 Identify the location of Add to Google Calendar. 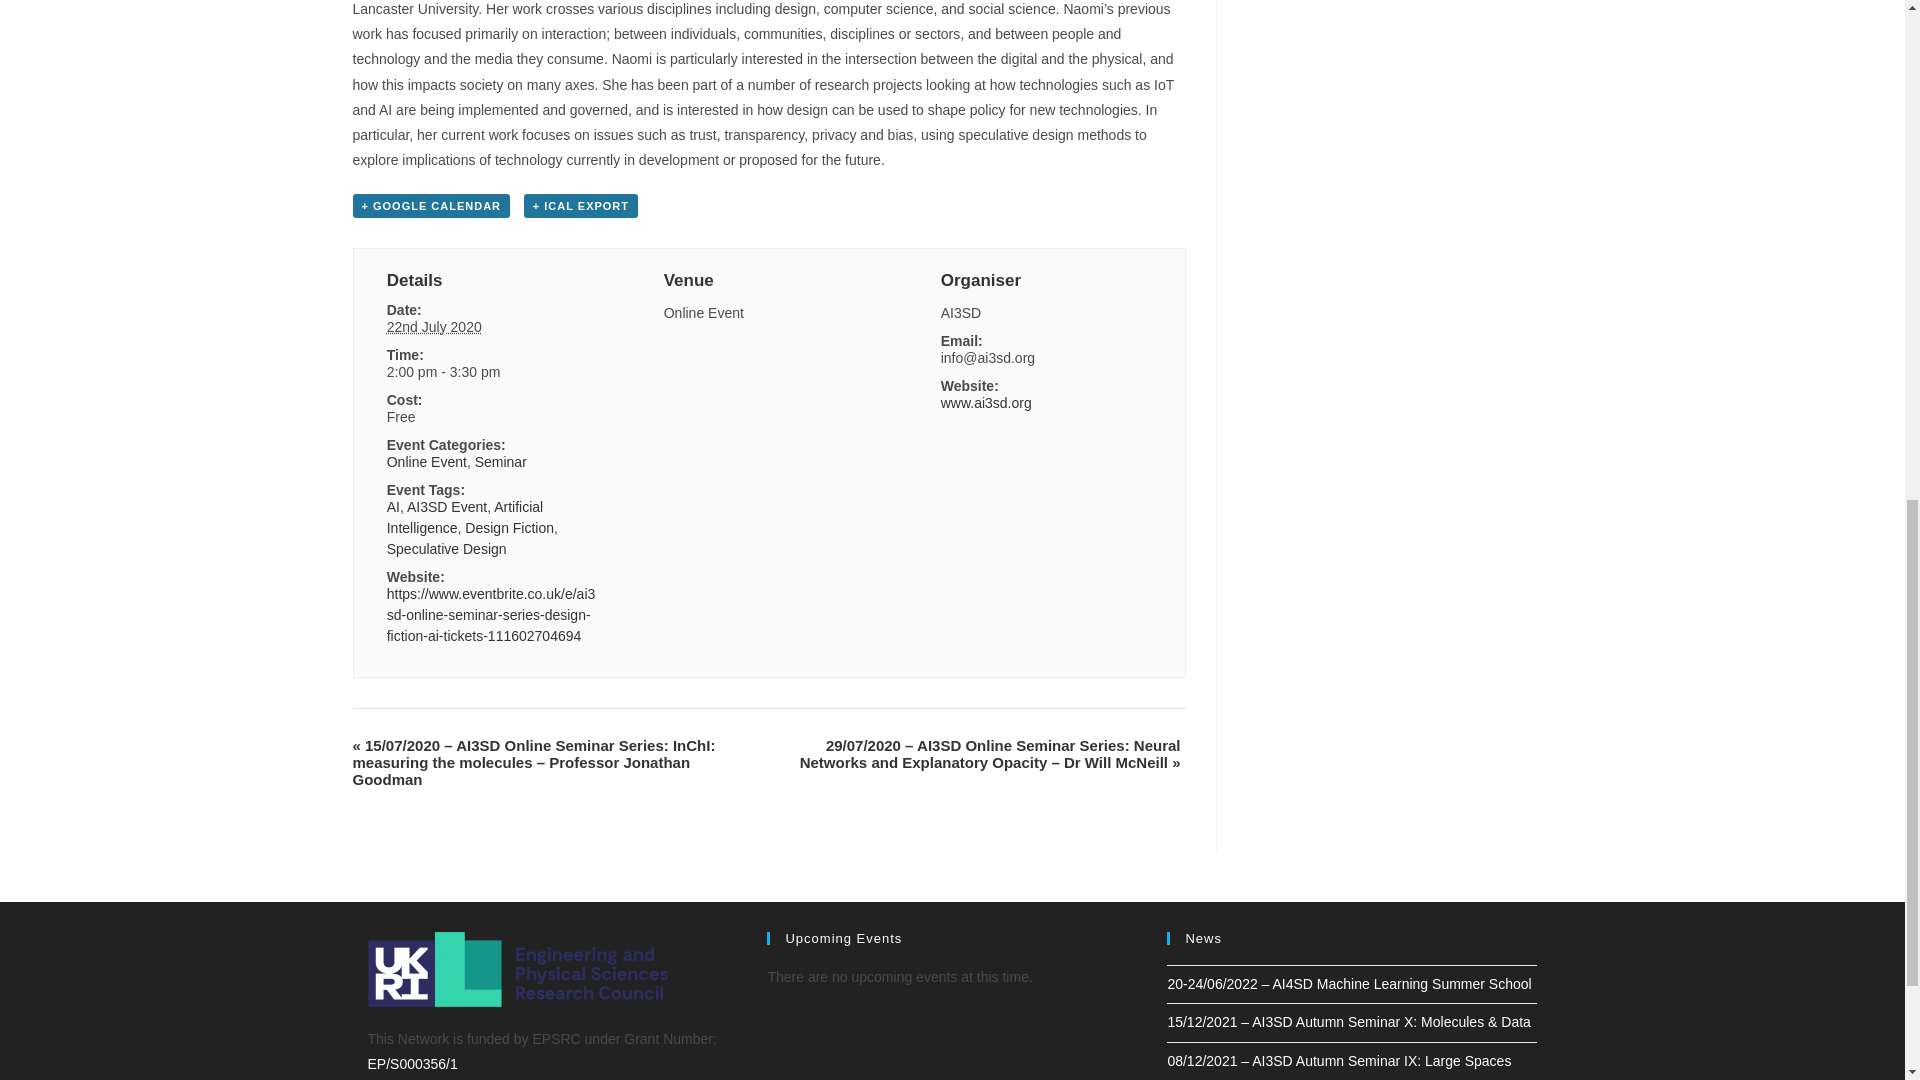
(430, 206).